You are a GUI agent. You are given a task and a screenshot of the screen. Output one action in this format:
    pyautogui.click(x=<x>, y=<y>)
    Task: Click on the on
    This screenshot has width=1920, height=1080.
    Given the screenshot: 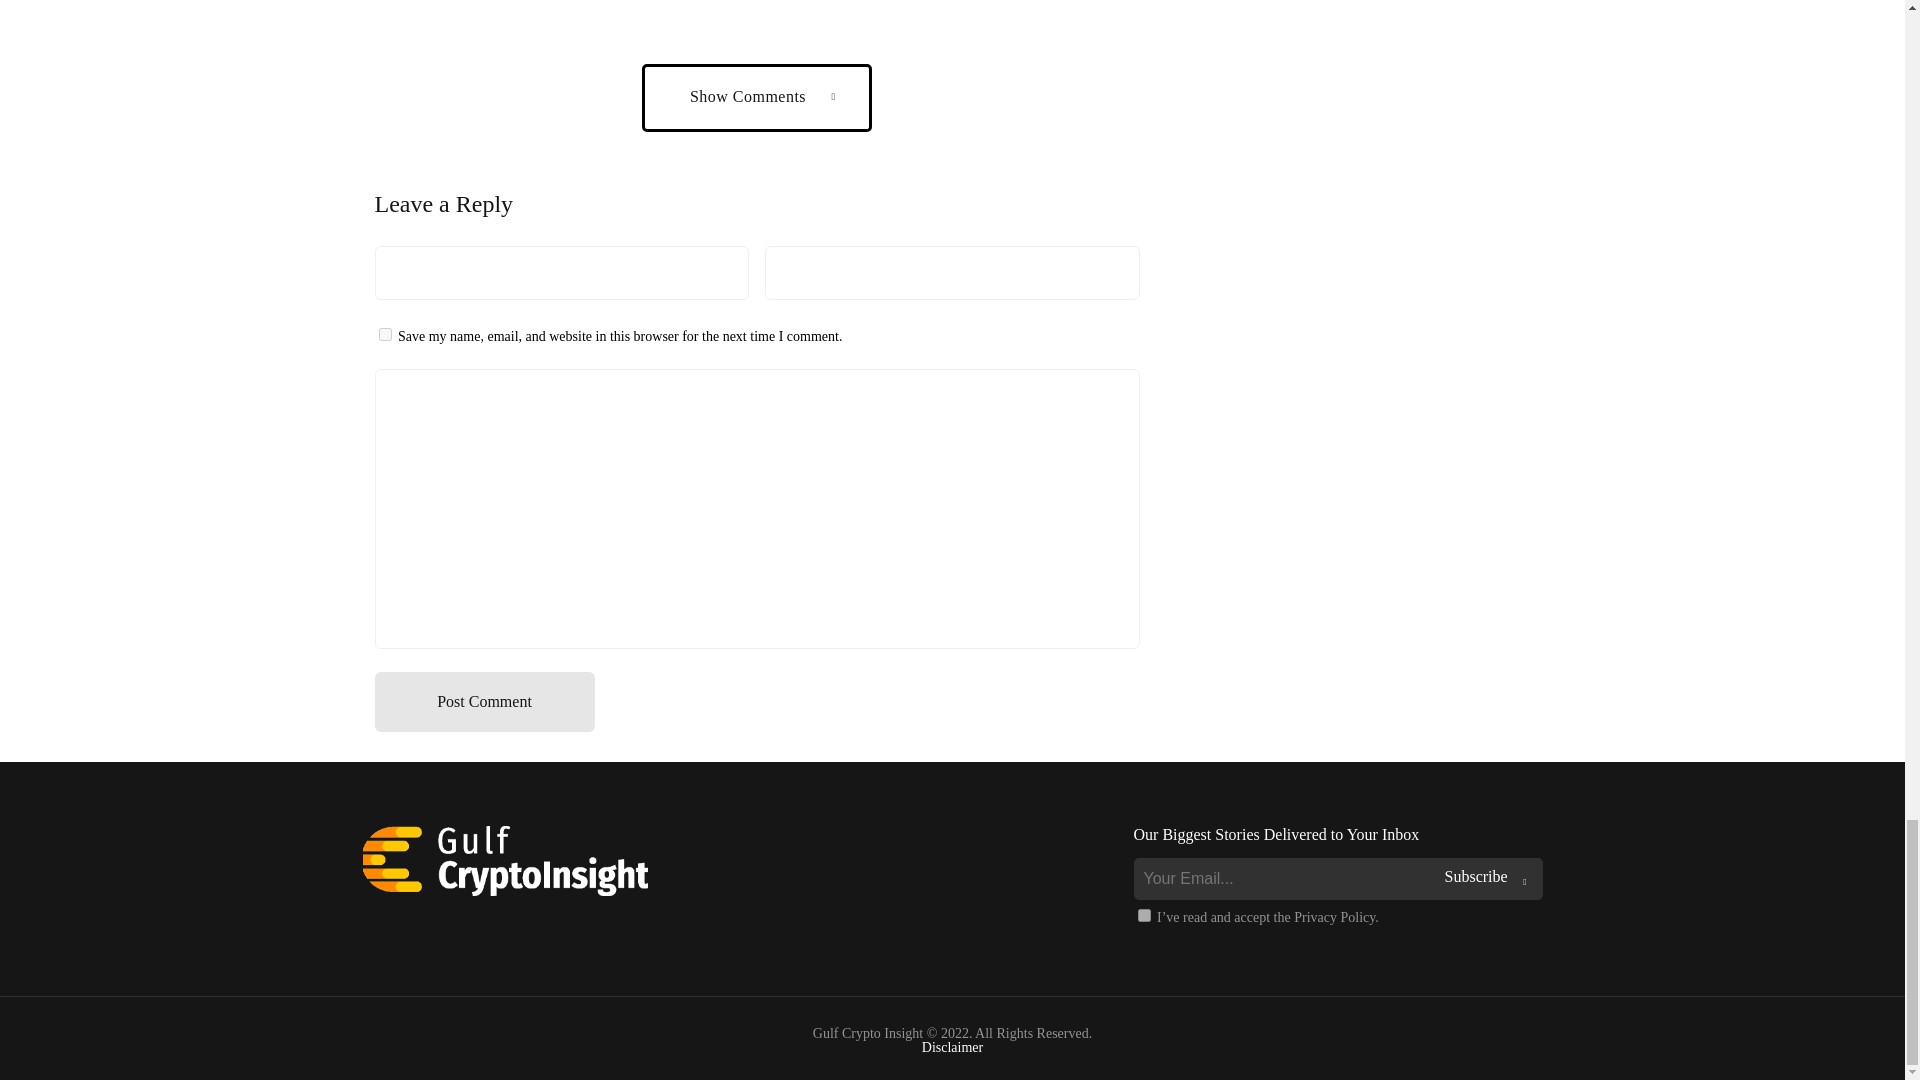 What is the action you would take?
    pyautogui.click(x=1144, y=916)
    